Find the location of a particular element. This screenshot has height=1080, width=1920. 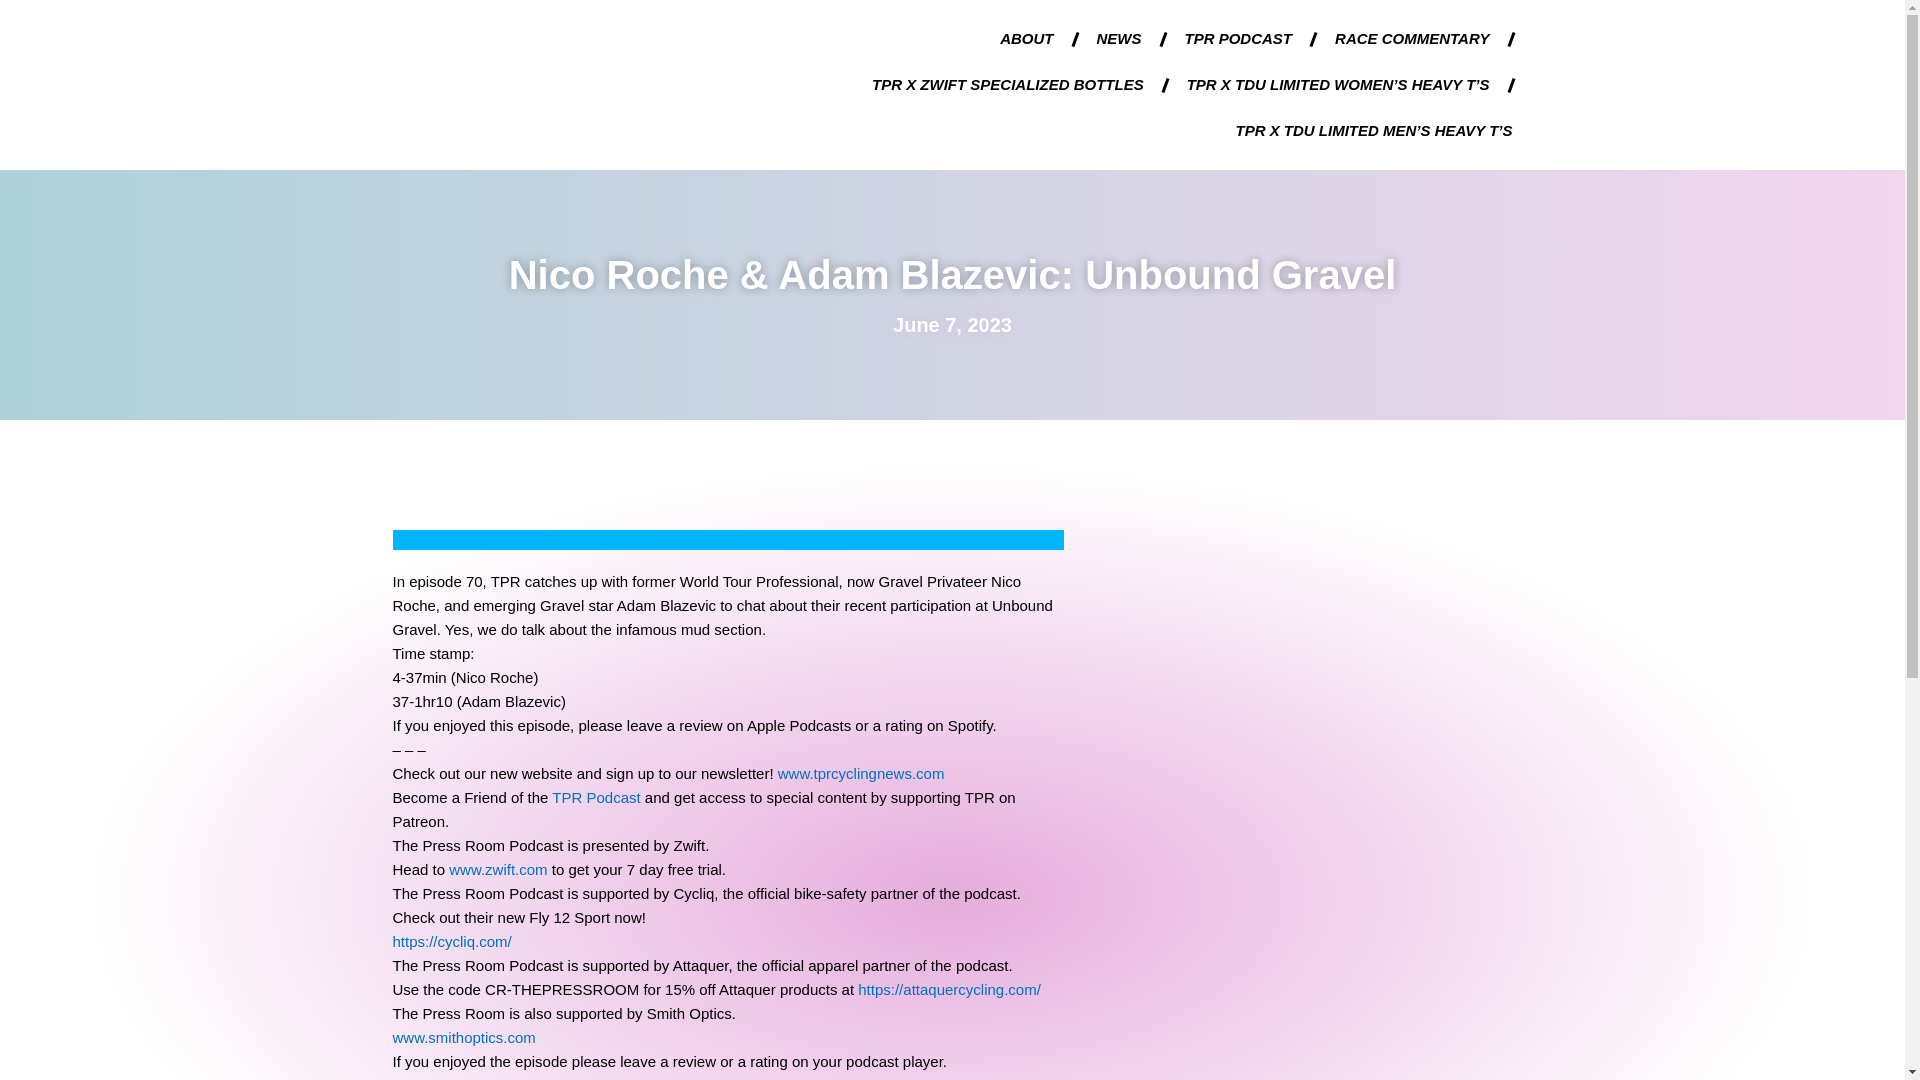

www.smithoptics.com is located at coordinates (463, 1038).